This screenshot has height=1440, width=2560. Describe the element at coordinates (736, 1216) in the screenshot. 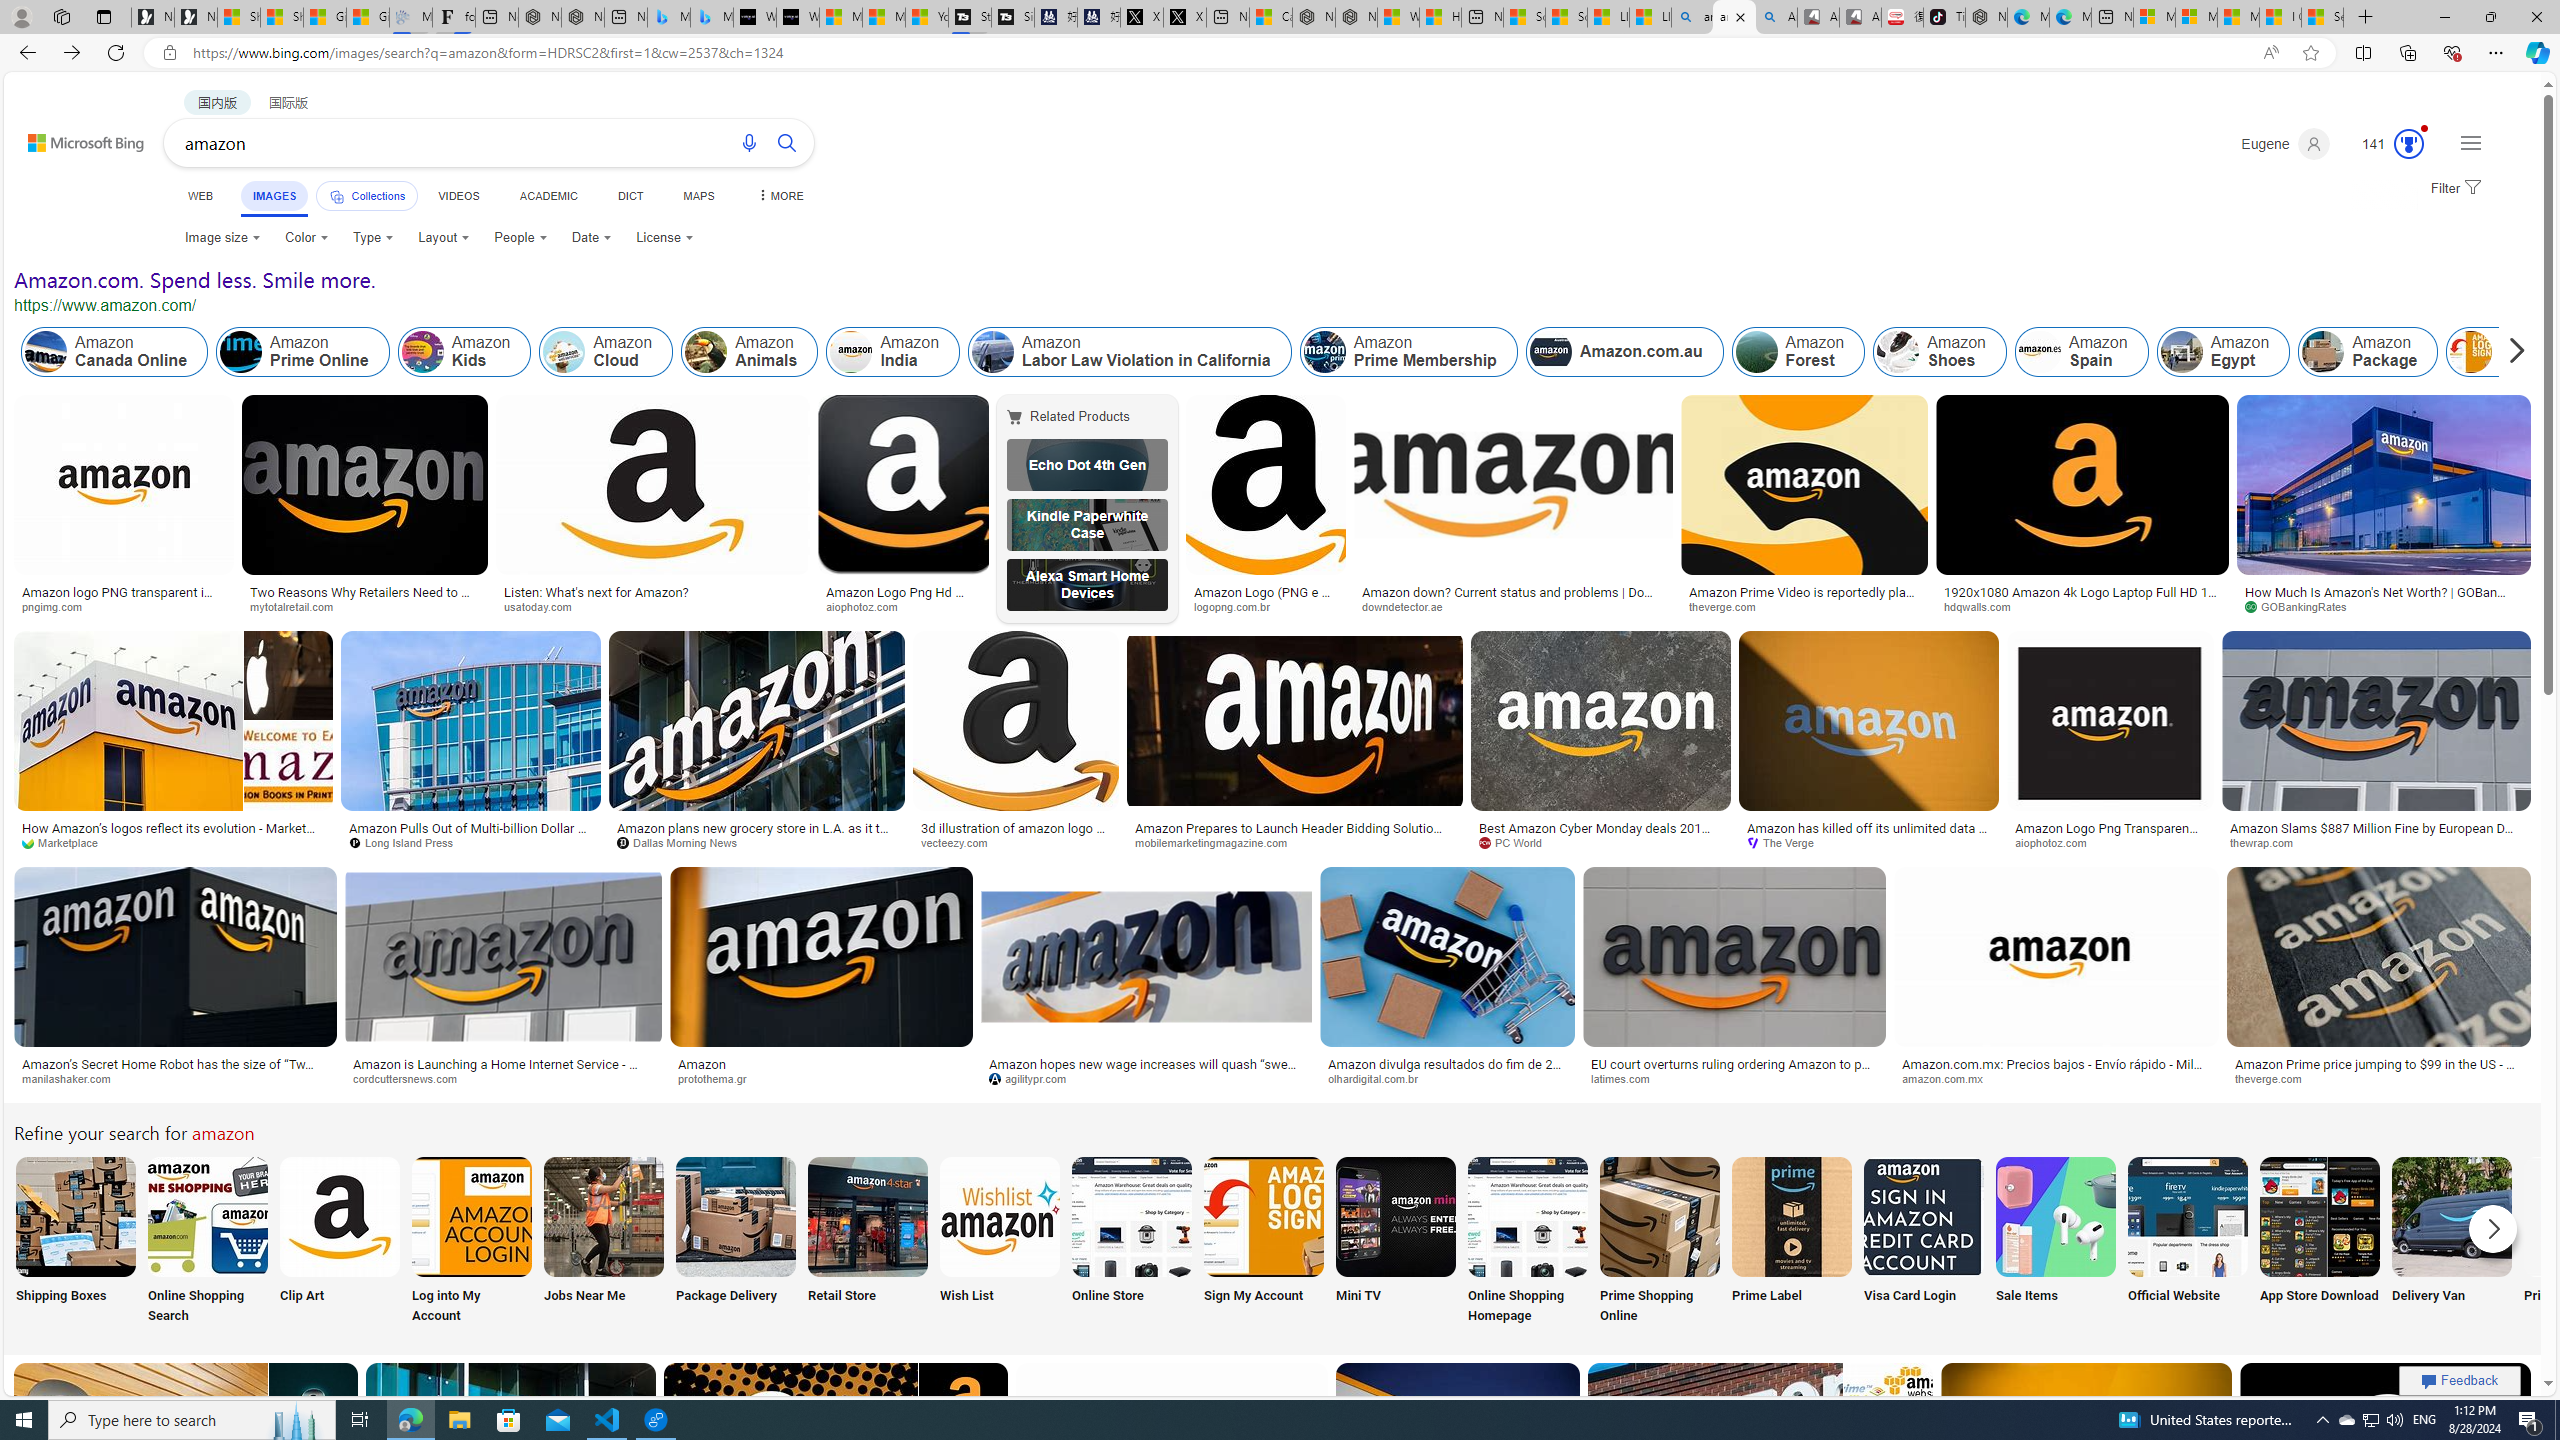

I see `Amazon Package Delivery` at that location.